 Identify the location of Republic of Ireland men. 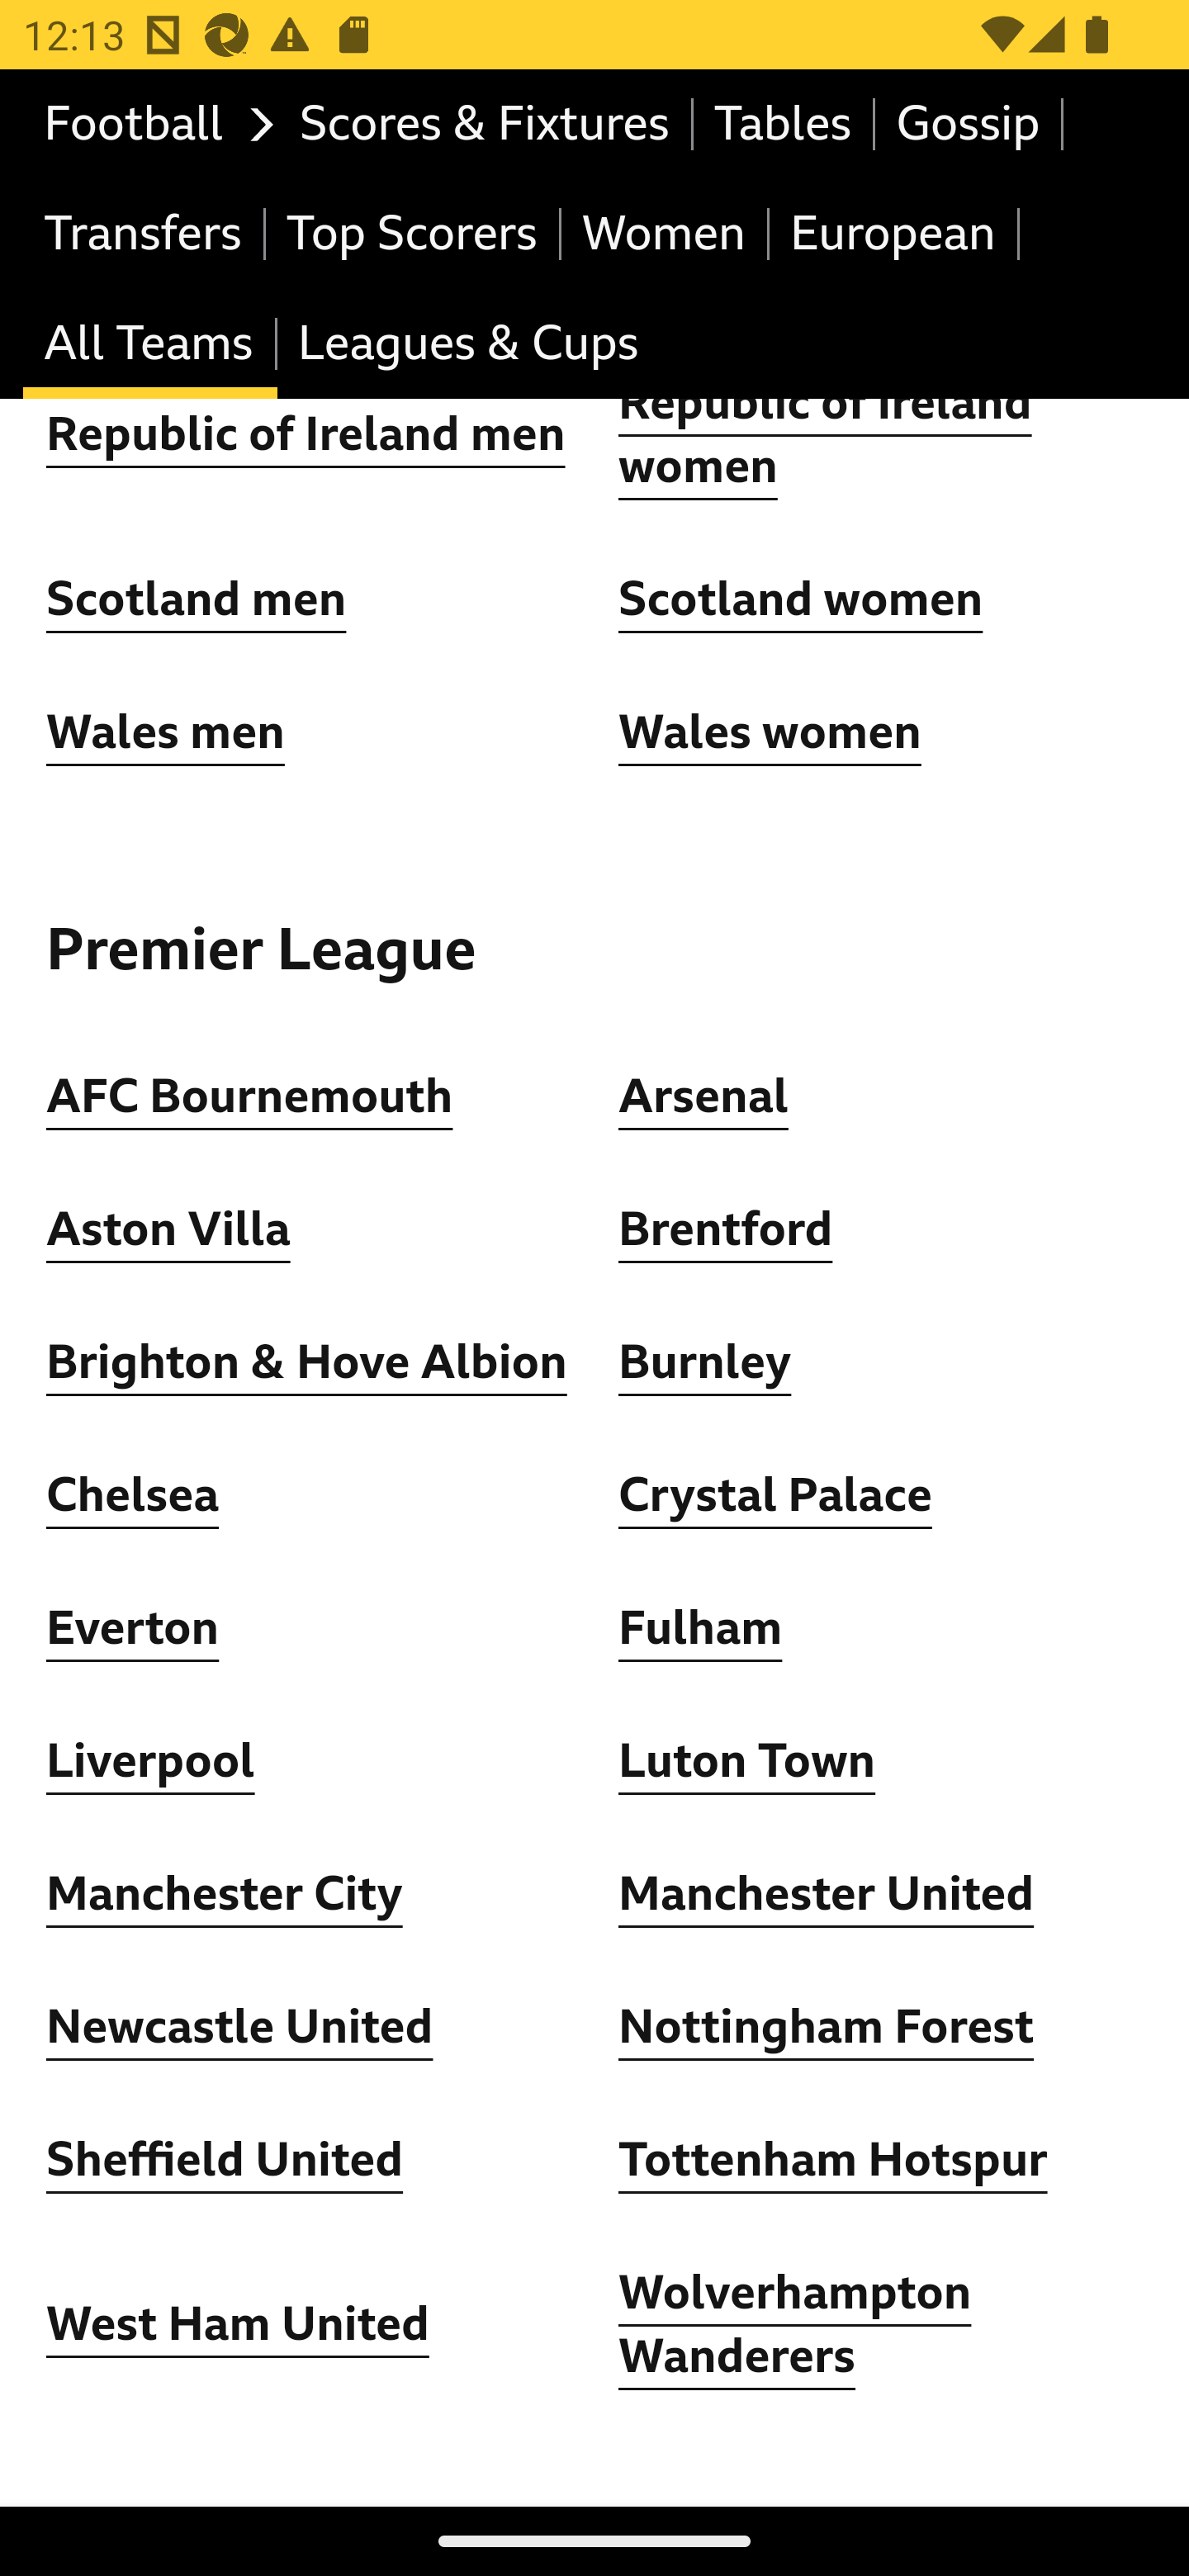
(306, 434).